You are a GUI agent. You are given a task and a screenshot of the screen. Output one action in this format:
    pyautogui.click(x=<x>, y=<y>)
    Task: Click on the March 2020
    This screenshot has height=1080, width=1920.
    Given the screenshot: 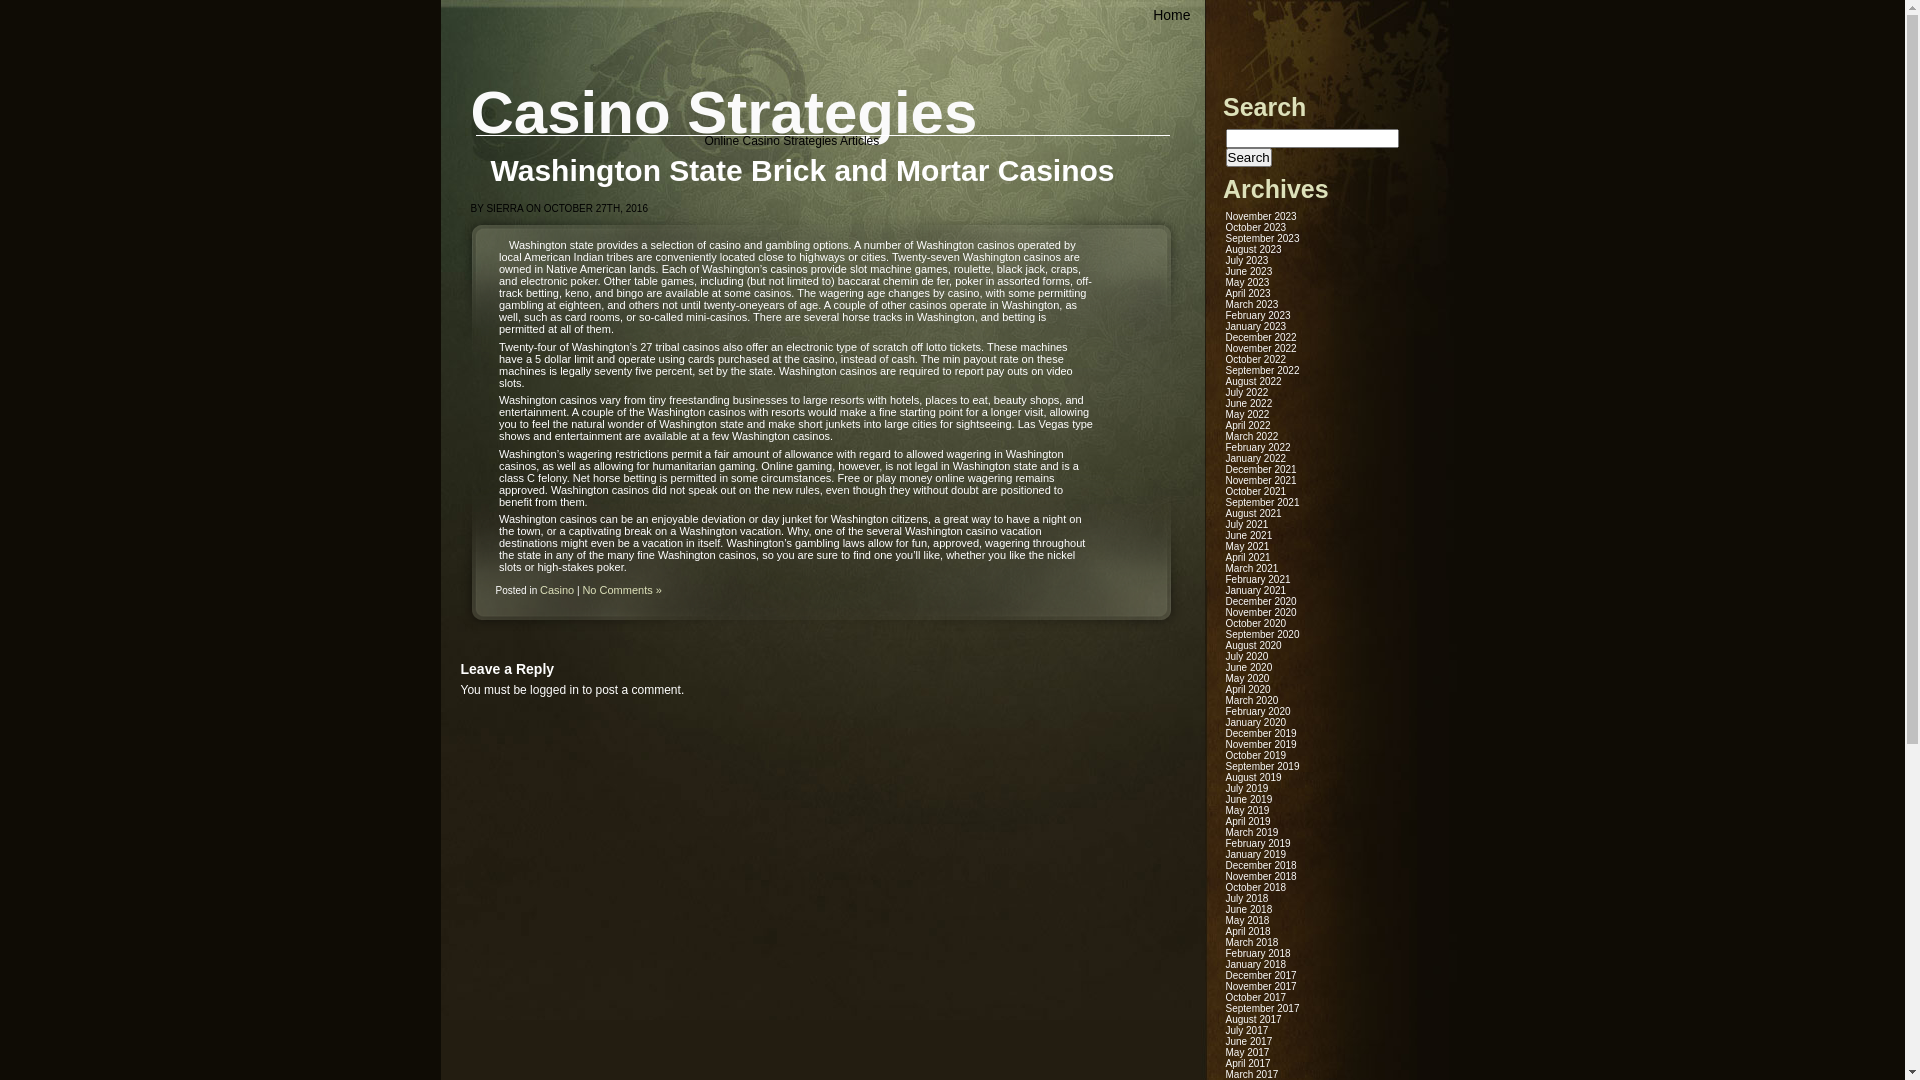 What is the action you would take?
    pyautogui.click(x=1252, y=700)
    